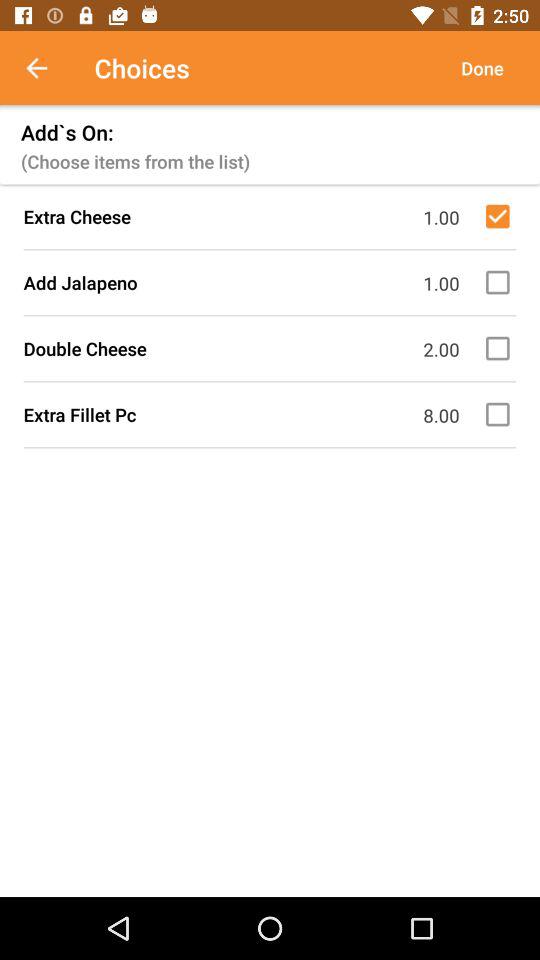 The width and height of the screenshot is (540, 960). What do you see at coordinates (501, 348) in the screenshot?
I see `select double cheese` at bounding box center [501, 348].